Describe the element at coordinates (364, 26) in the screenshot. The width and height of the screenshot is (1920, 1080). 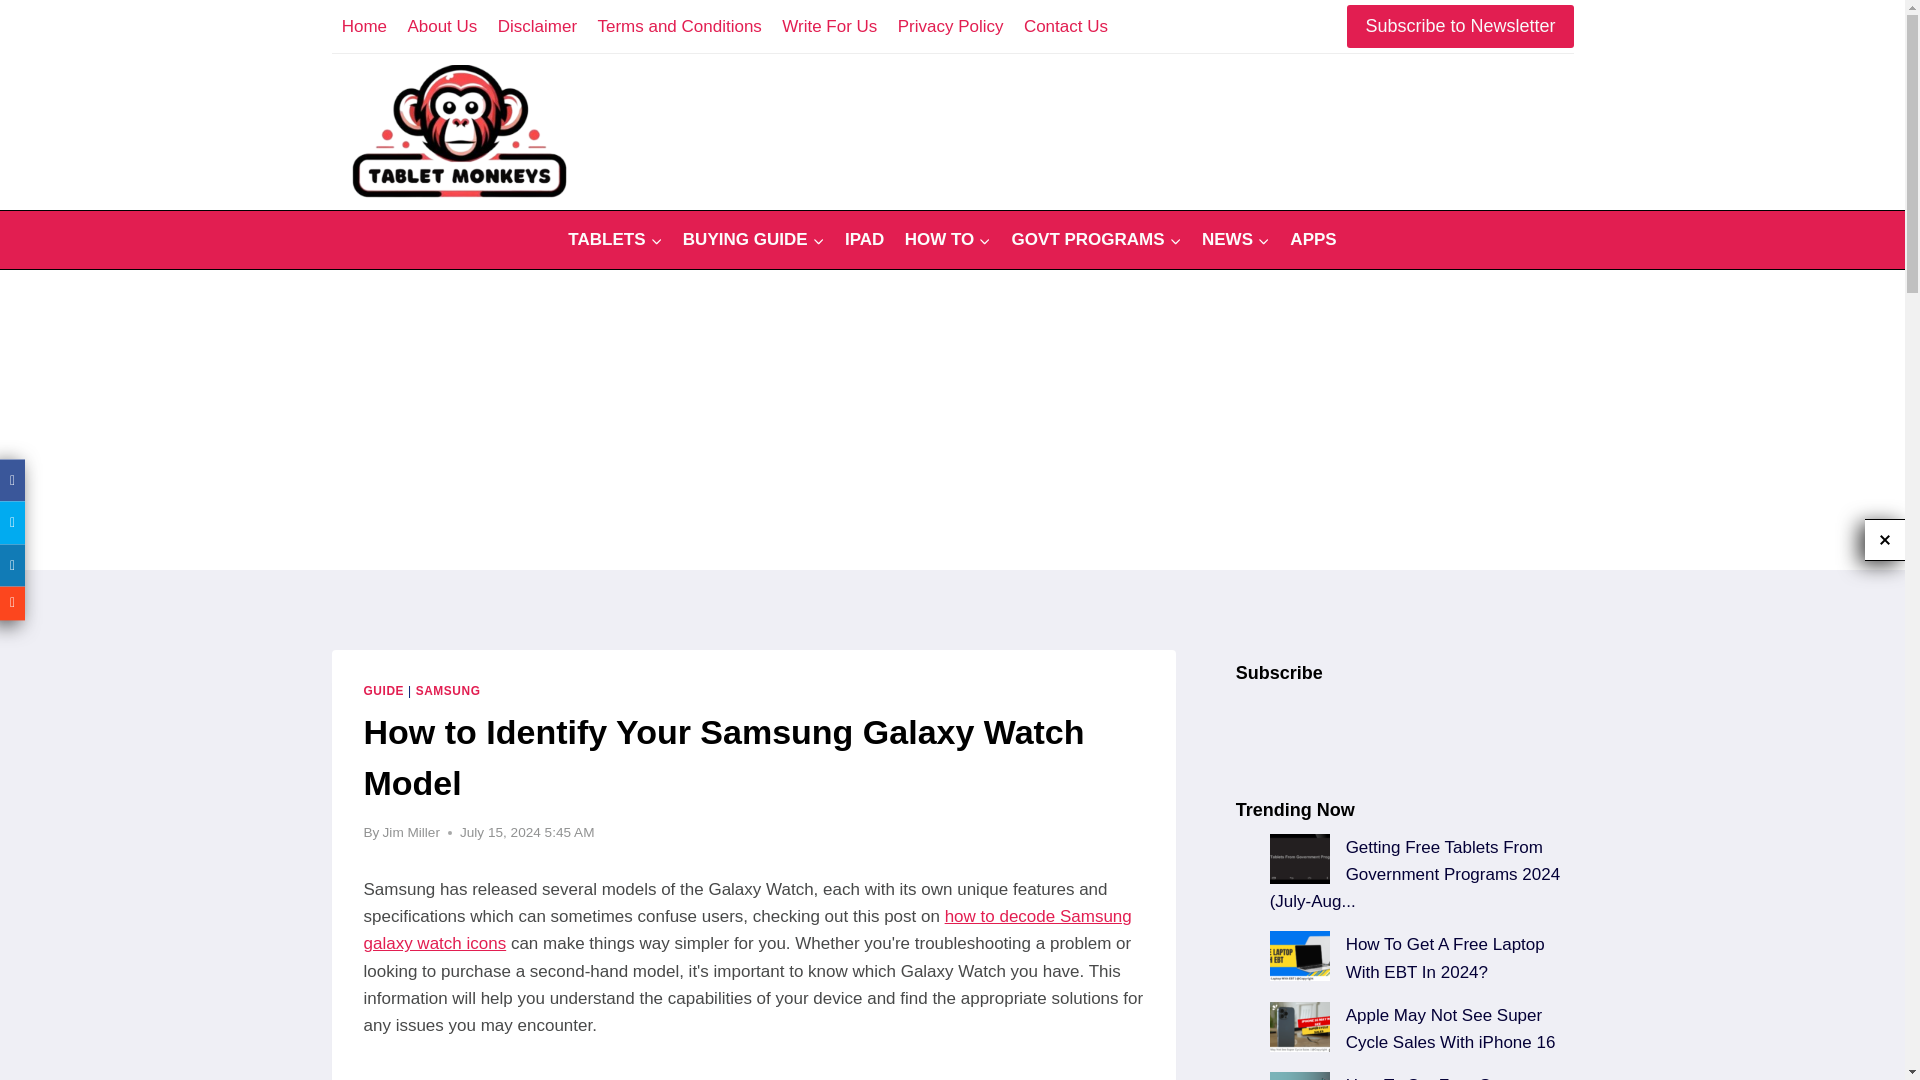
I see `Home` at that location.